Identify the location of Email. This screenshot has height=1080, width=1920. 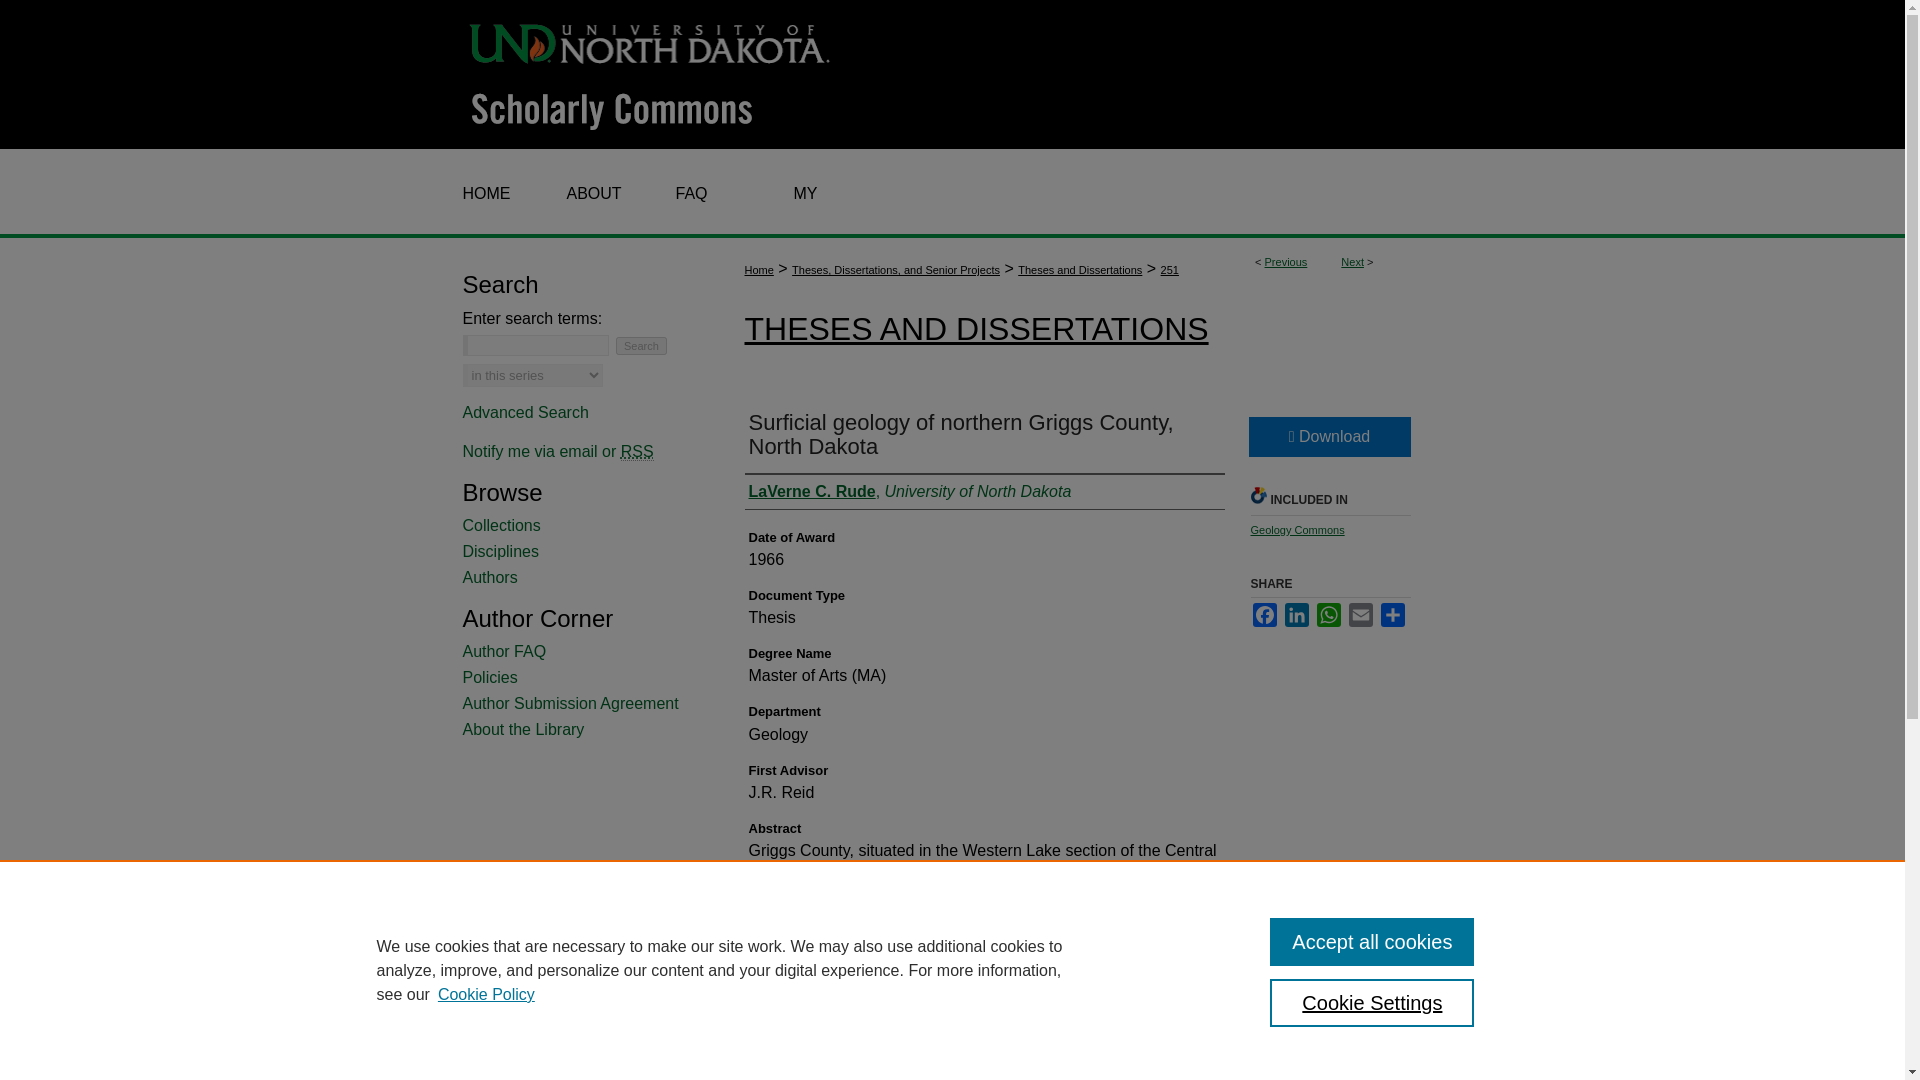
(1360, 614).